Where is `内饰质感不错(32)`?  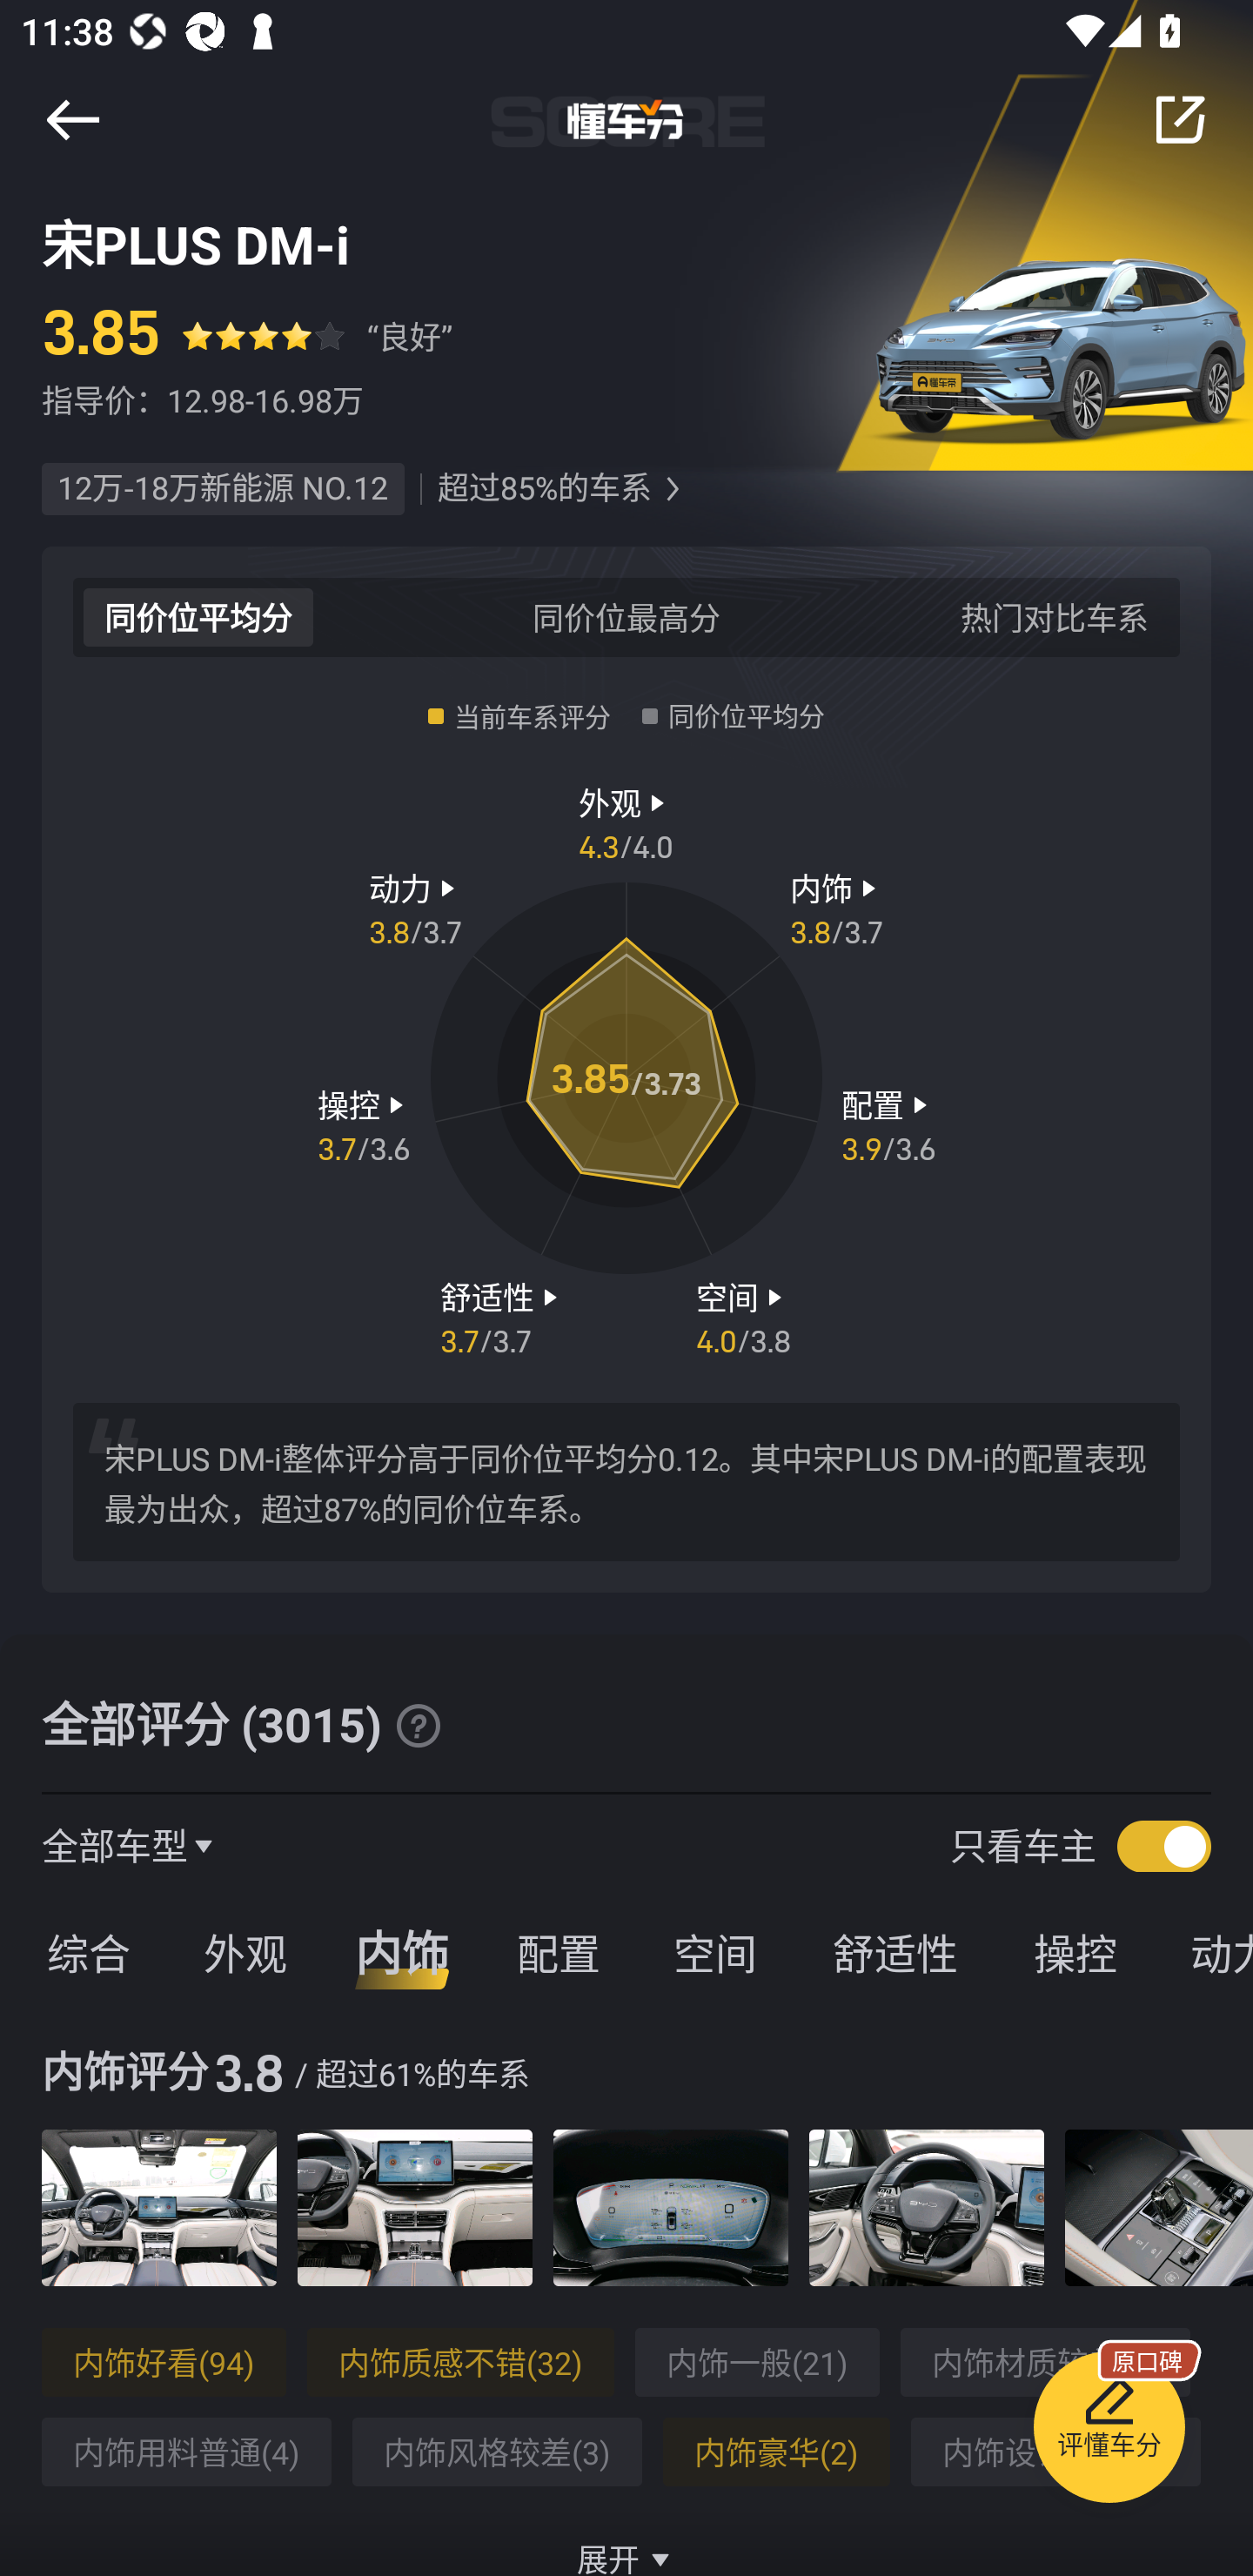
内饰质感不错(32) is located at coordinates (459, 2362).